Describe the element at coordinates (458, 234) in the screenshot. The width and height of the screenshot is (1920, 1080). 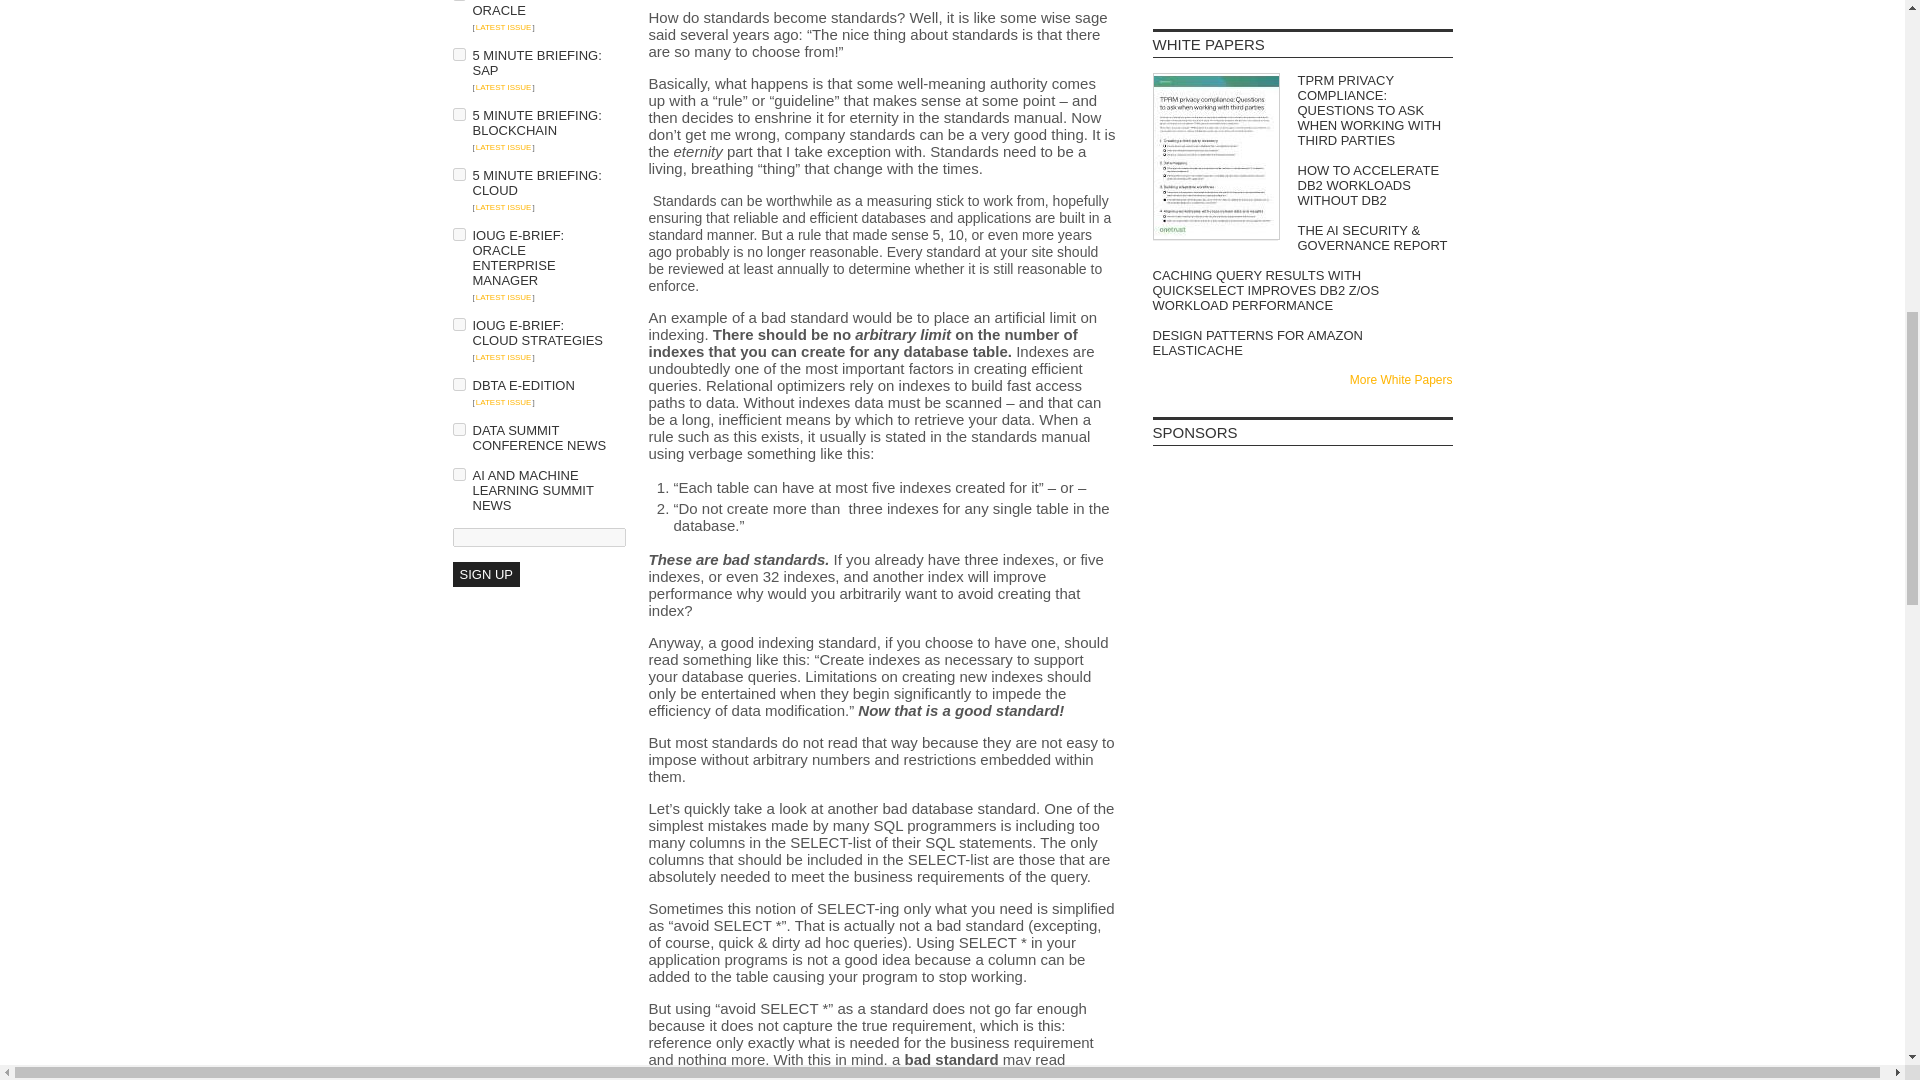
I see `on` at that location.